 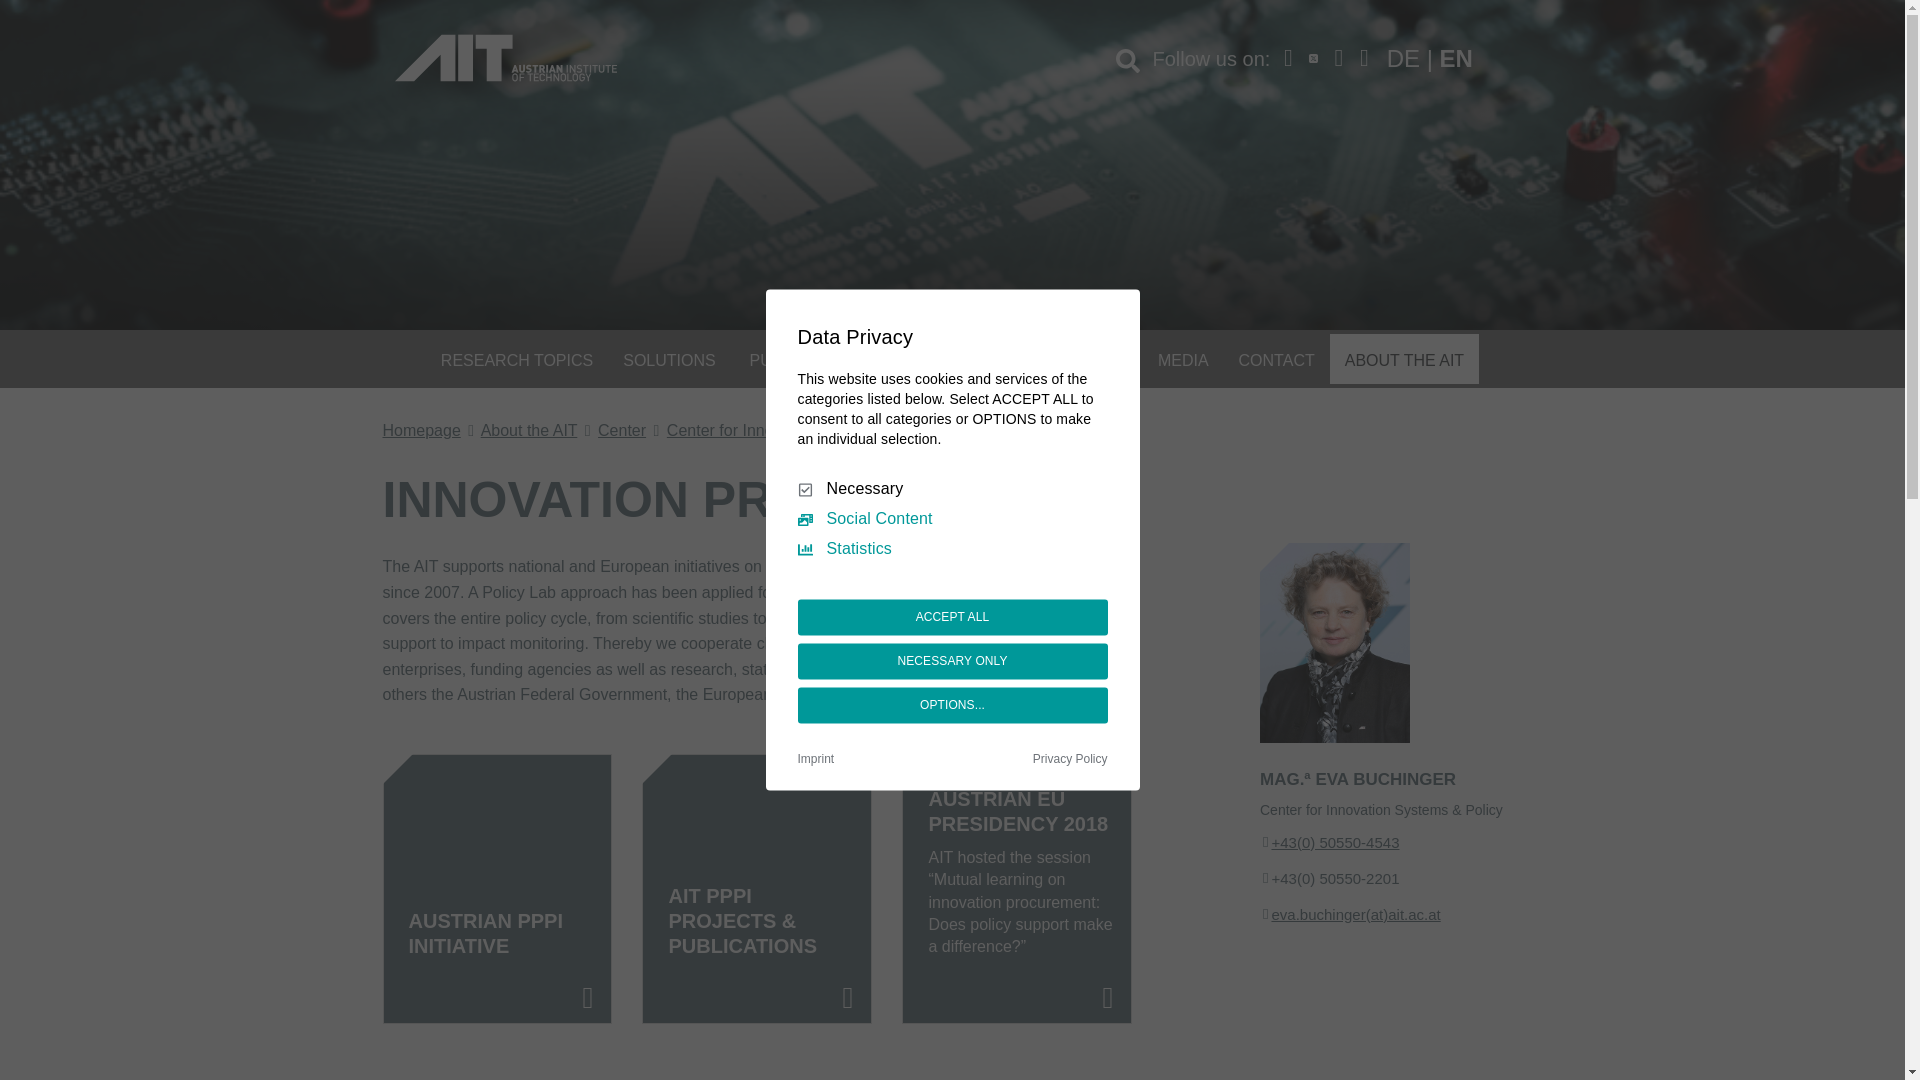 I want to click on RESEARCH TOPICS, so click(x=517, y=358).